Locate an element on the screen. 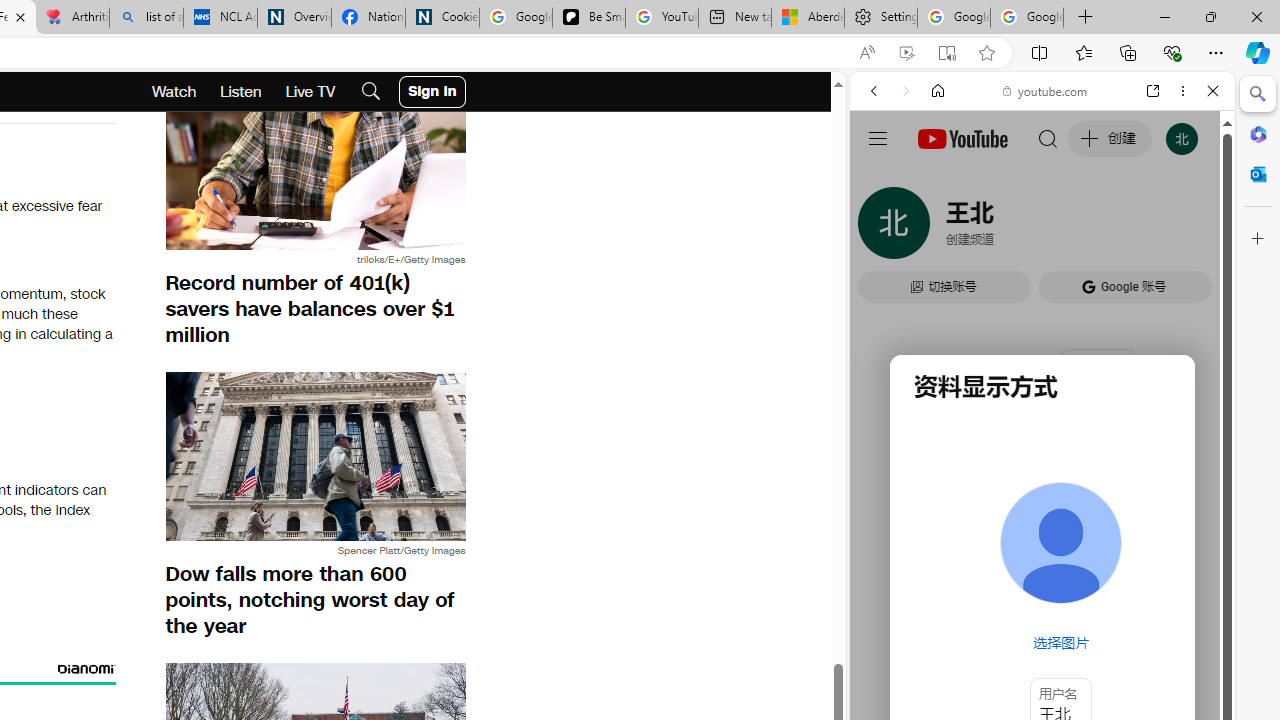 The height and width of the screenshot is (720, 1280). Class: b_serphb is located at coordinates (1190, 230).